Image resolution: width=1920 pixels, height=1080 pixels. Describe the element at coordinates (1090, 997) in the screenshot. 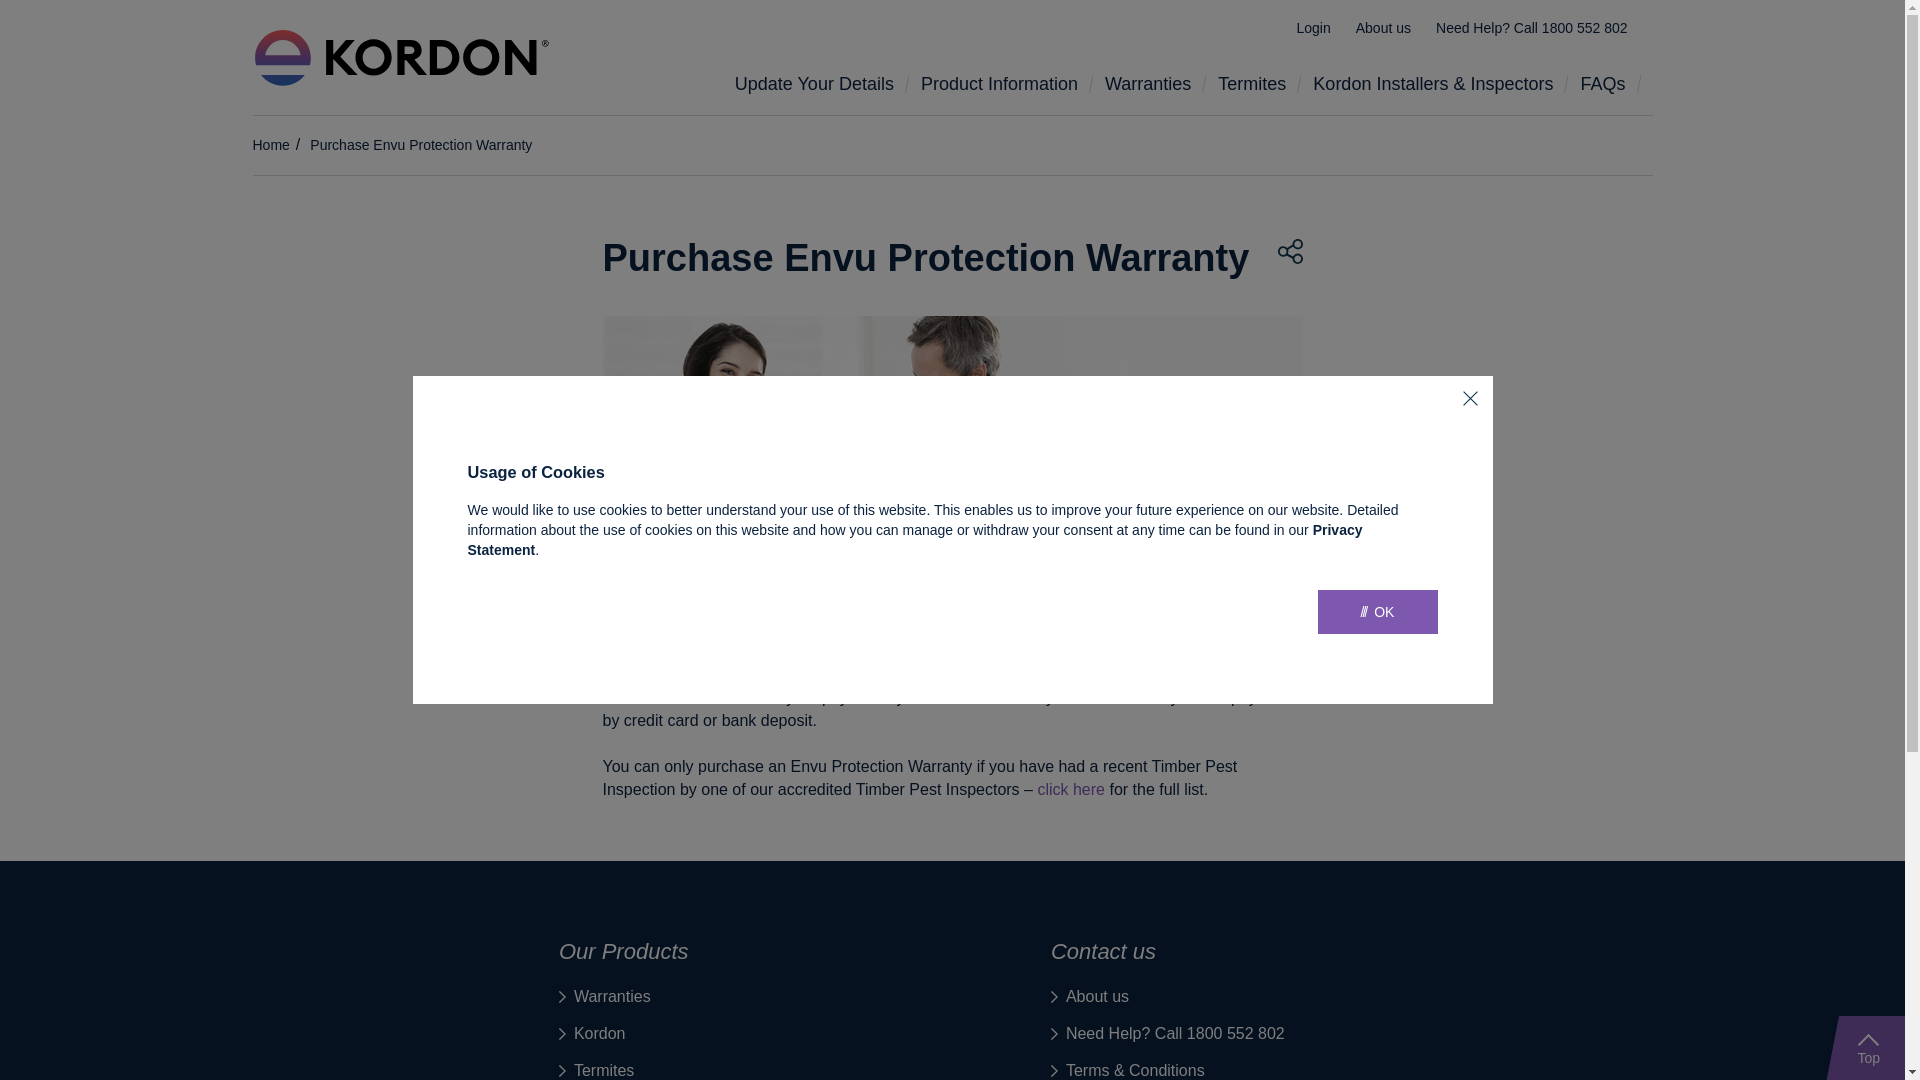

I see `About us` at that location.